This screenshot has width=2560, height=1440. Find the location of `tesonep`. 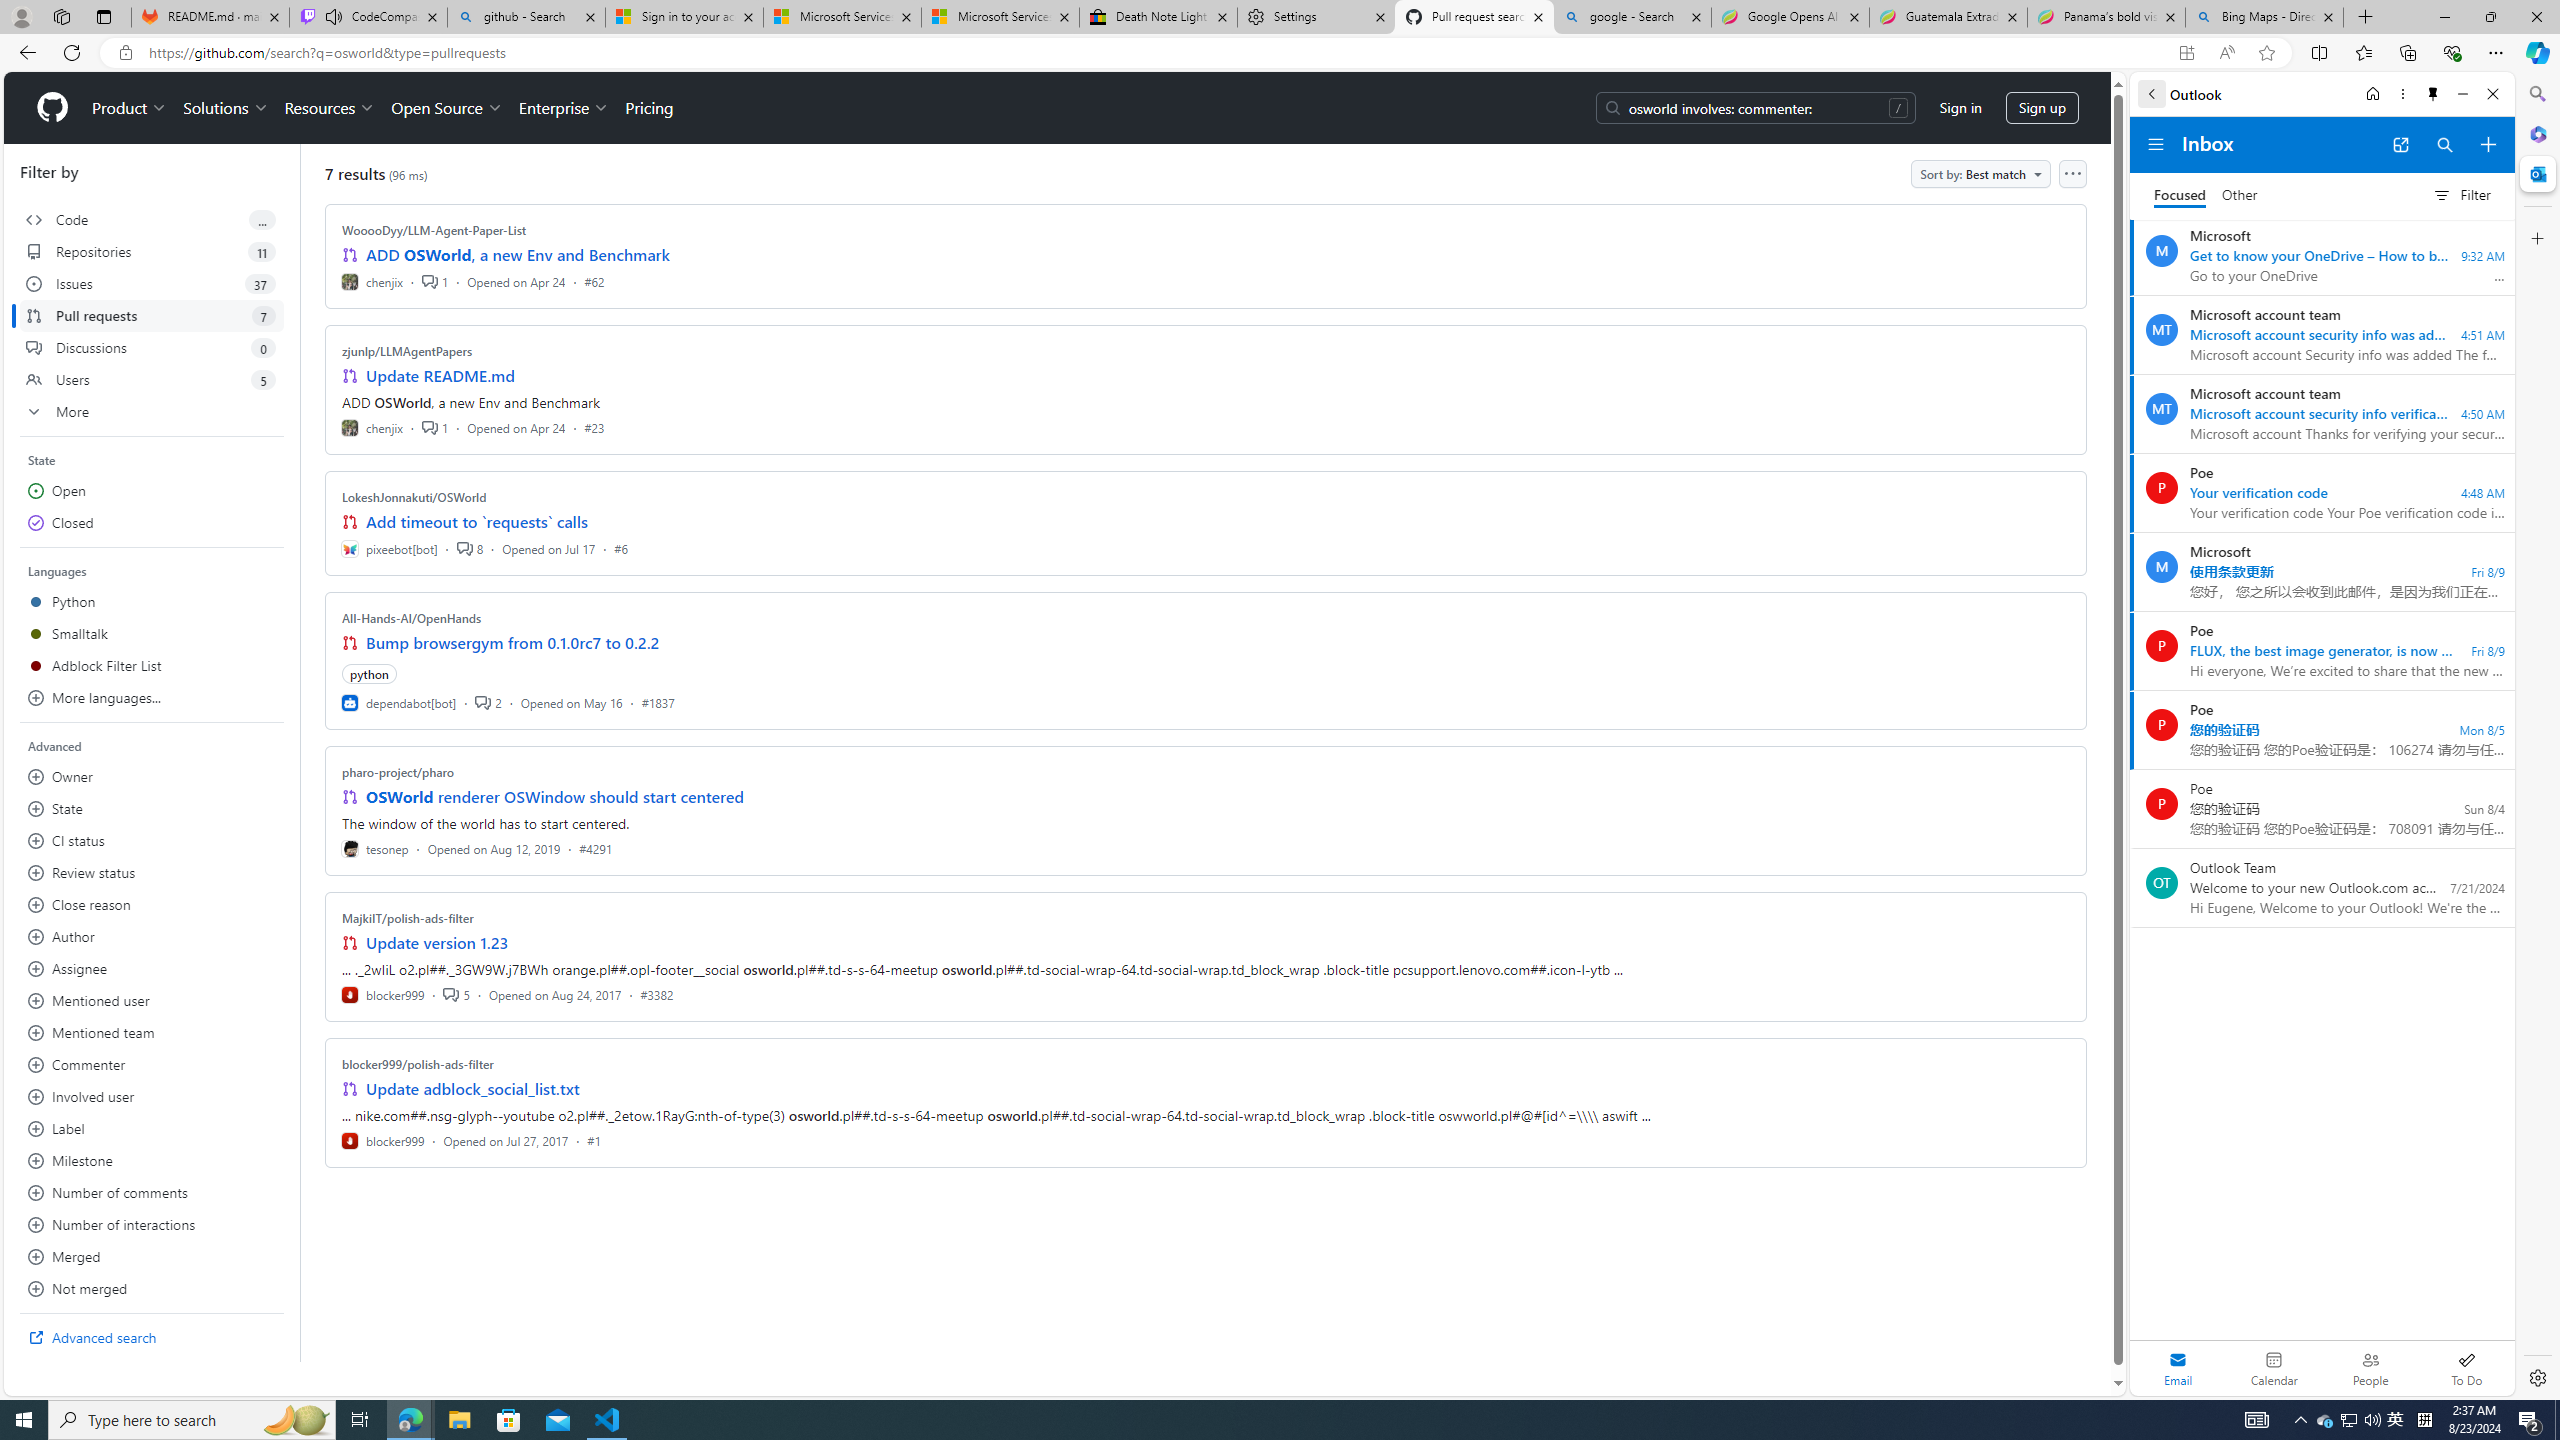

tesonep is located at coordinates (376, 848).